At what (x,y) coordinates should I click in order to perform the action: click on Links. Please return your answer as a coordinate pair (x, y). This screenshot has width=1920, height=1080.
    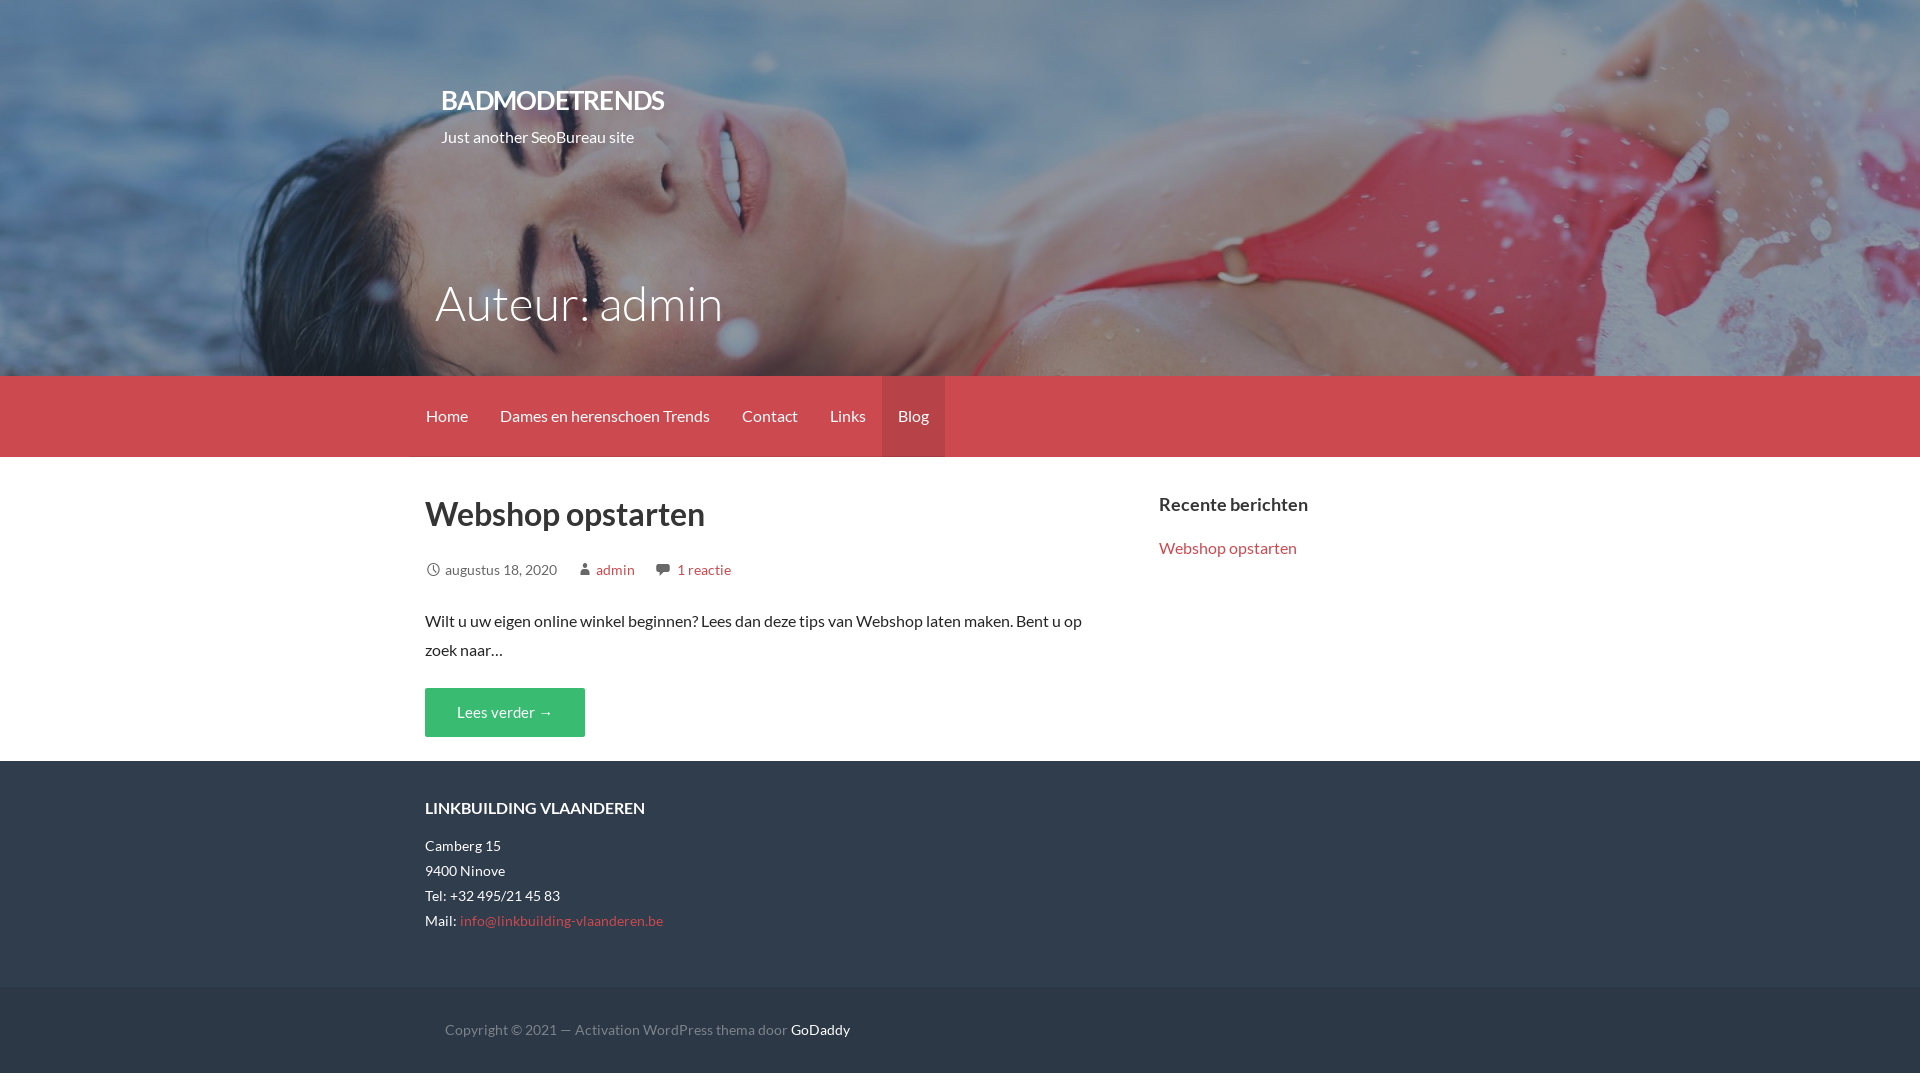
    Looking at the image, I should click on (848, 416).